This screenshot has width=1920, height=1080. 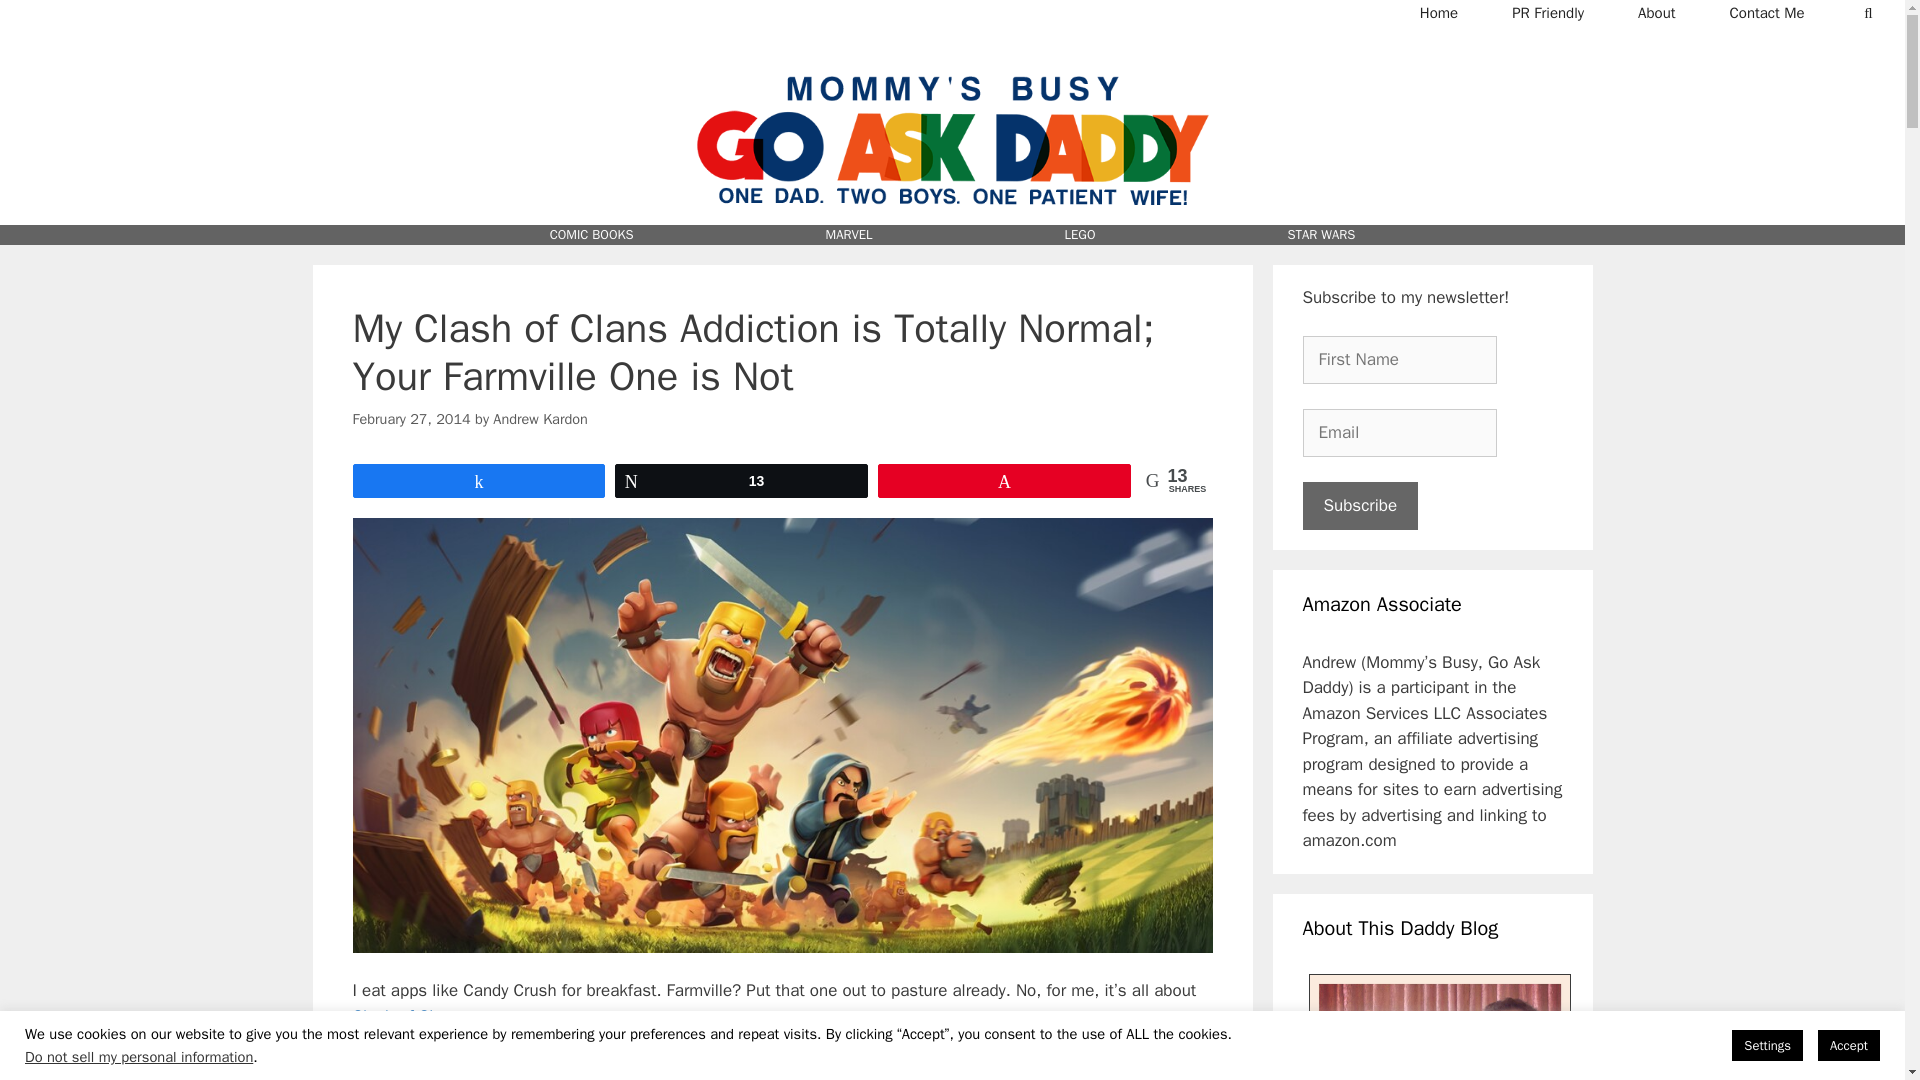 I want to click on MARVEL, so click(x=849, y=234).